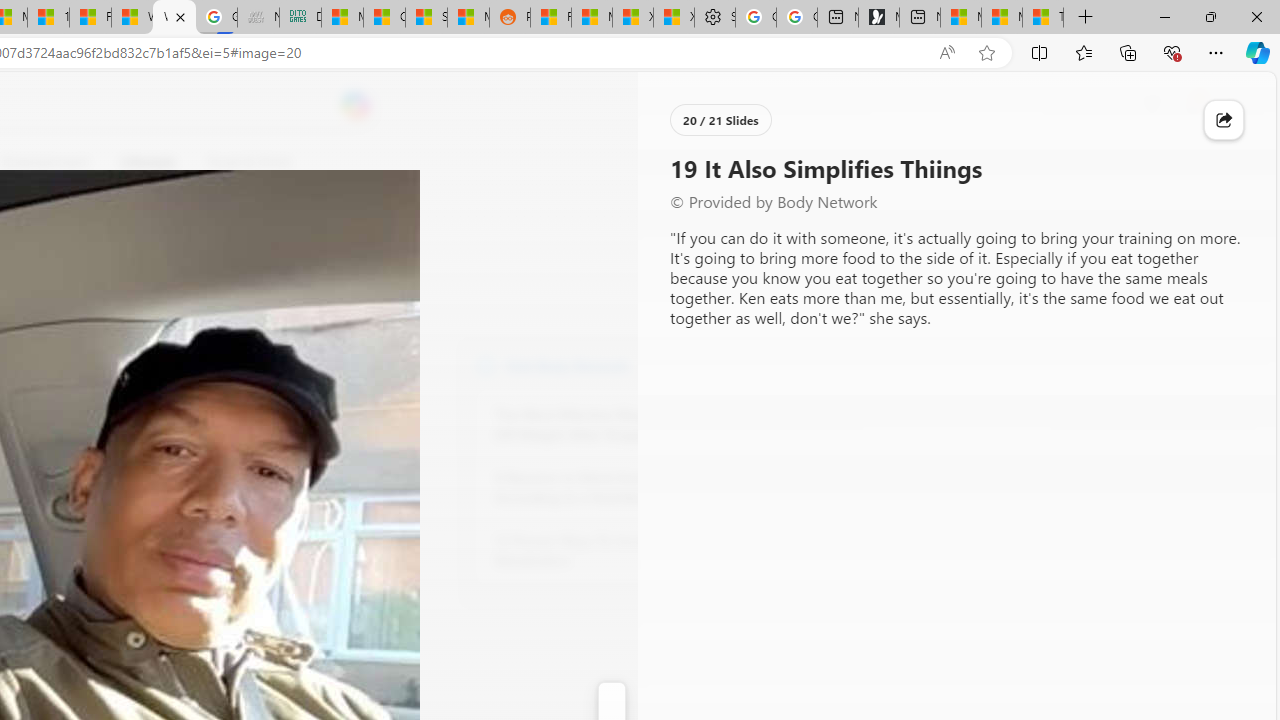 Image resolution: width=1280 pixels, height=720 pixels. I want to click on Share this story, so click(1224, 120).